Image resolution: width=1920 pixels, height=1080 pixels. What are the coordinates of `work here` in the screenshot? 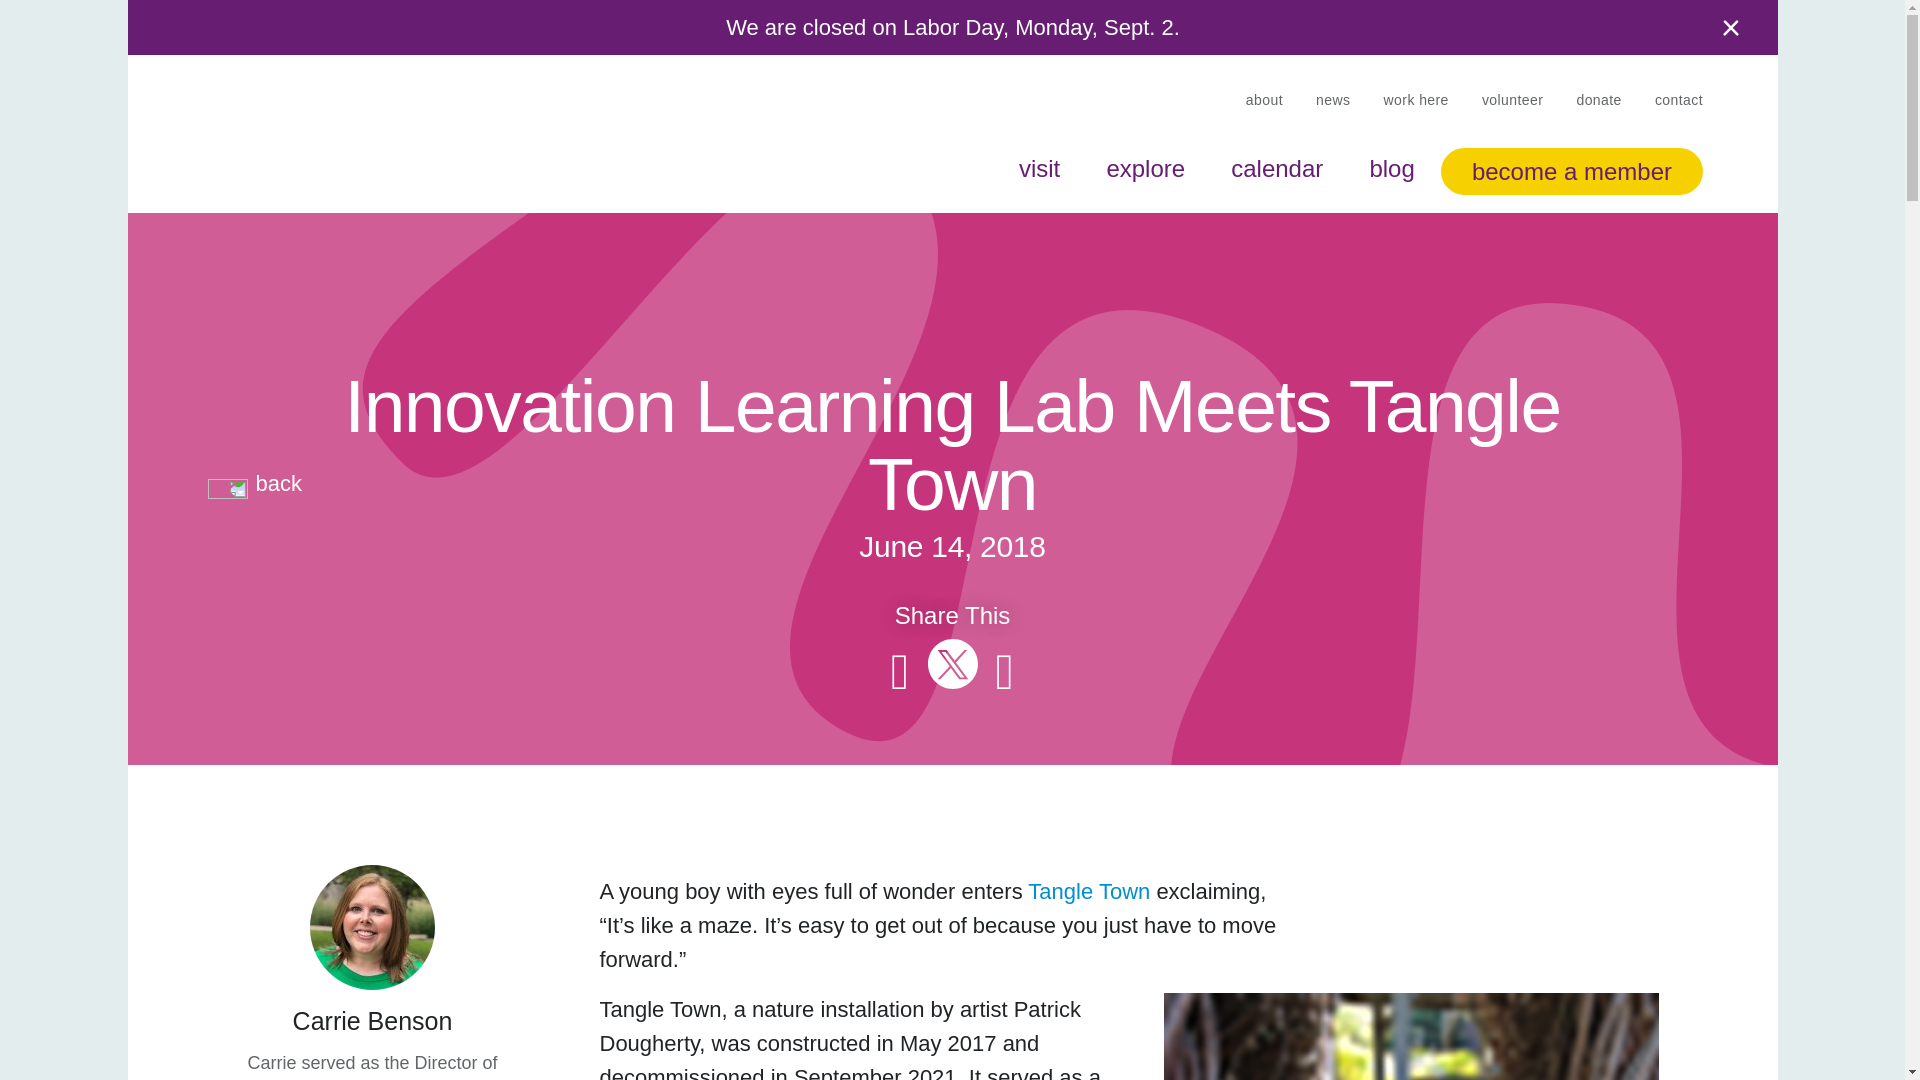 It's located at (1414, 100).